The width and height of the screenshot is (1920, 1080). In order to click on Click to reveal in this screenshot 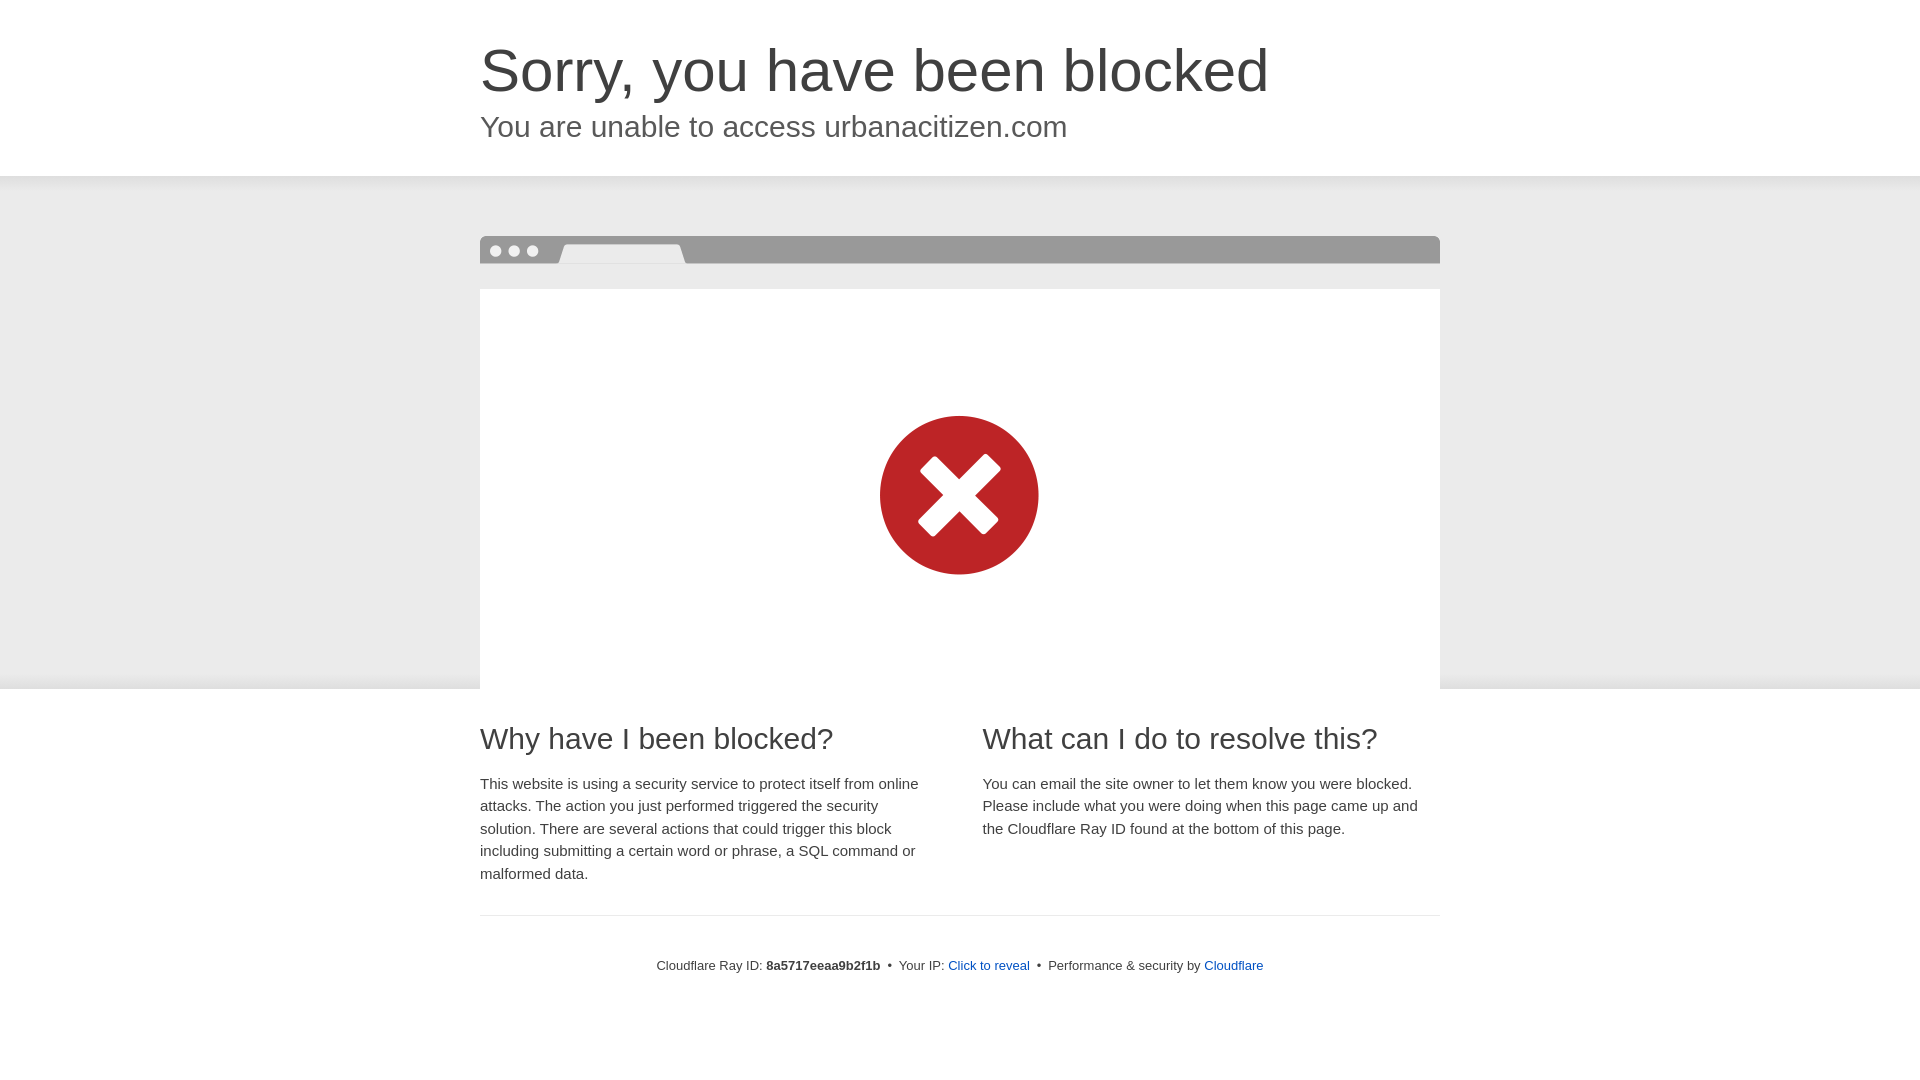, I will do `click(988, 966)`.